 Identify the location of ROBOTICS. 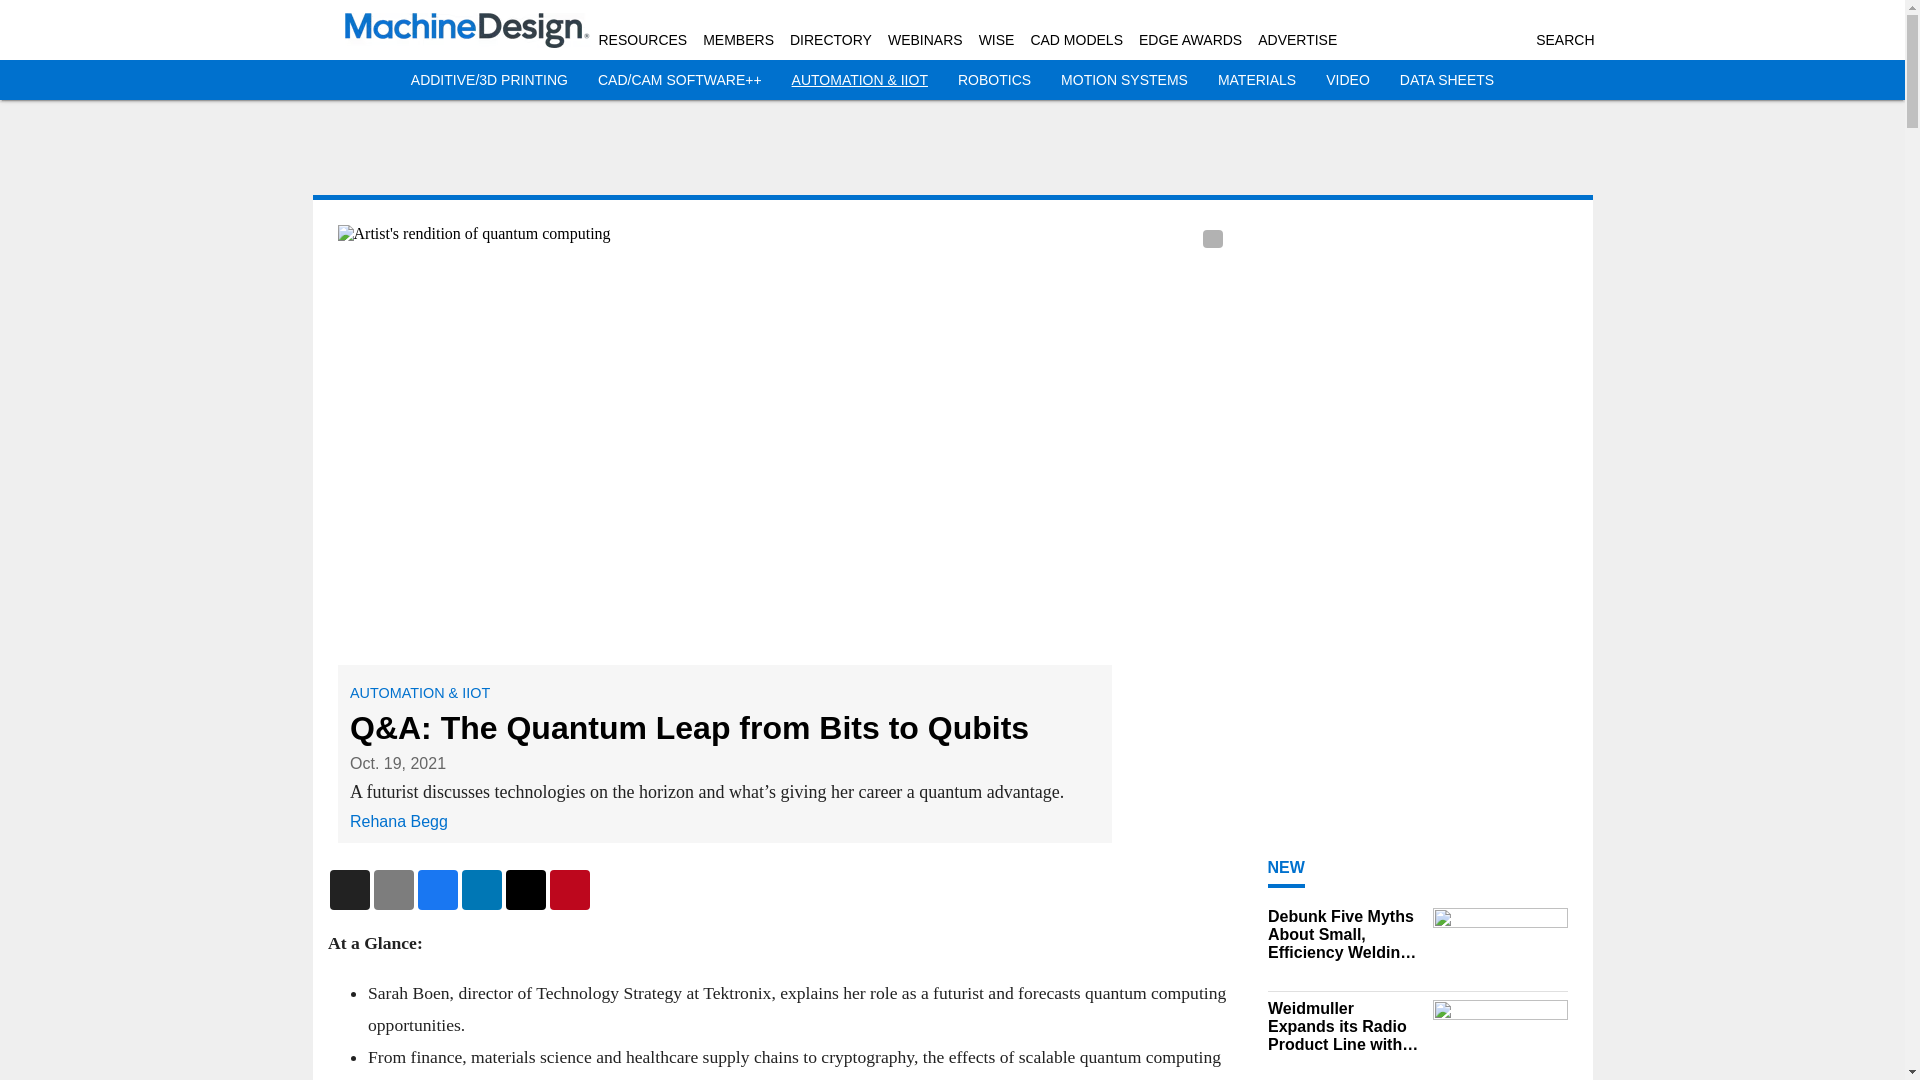
(994, 80).